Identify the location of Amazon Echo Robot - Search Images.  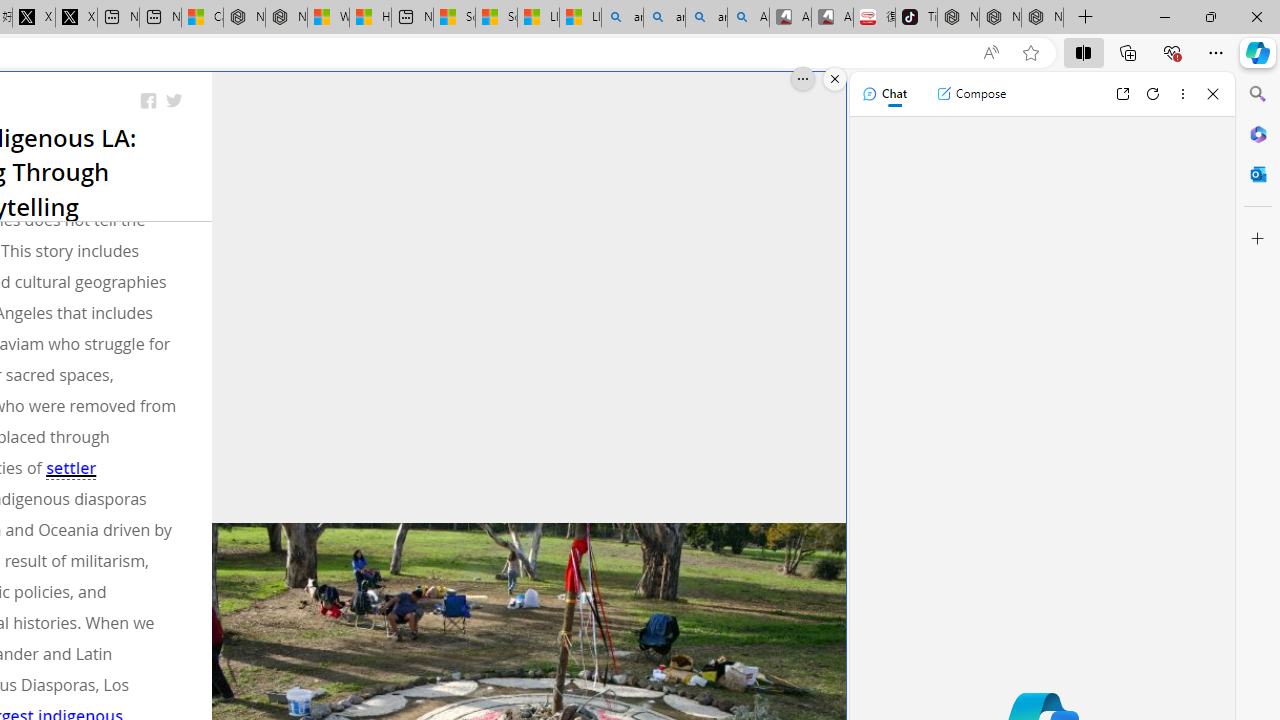
(748, 18).